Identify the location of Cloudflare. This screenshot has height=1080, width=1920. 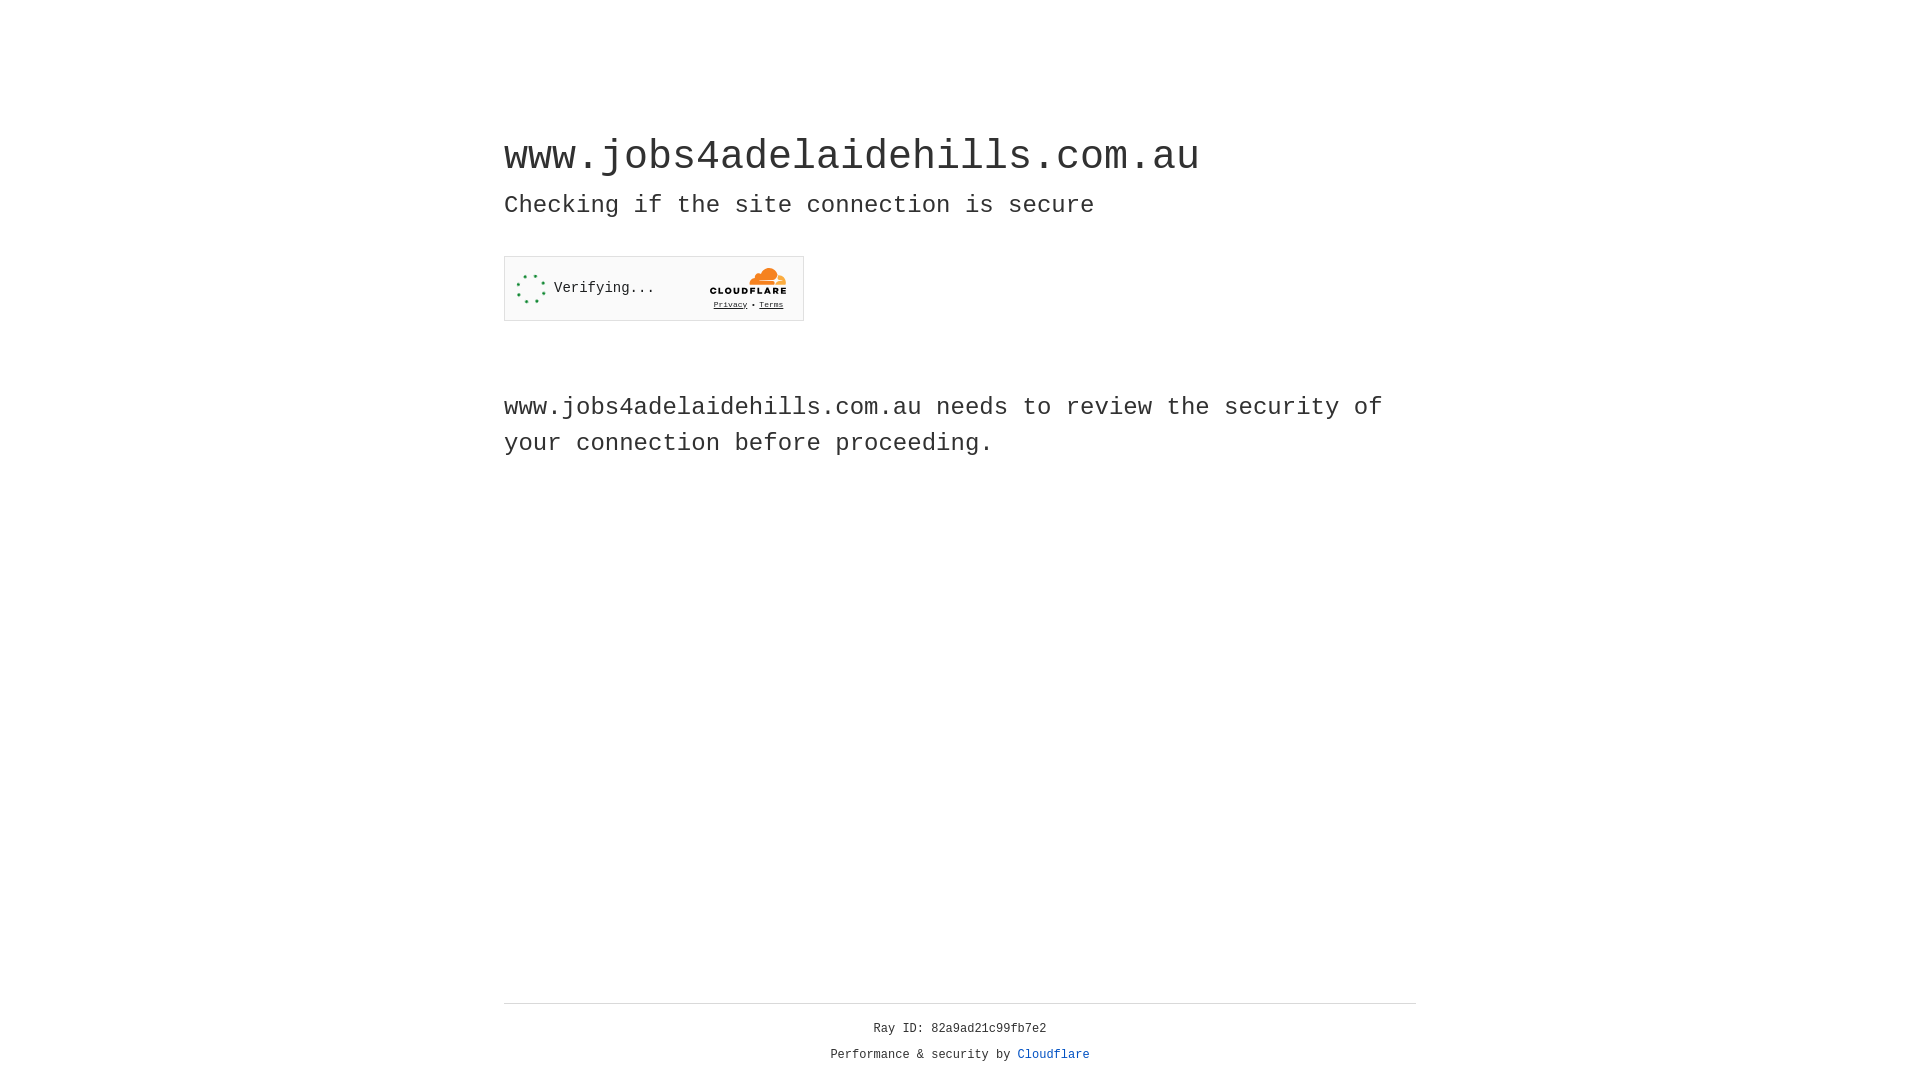
(1054, 1055).